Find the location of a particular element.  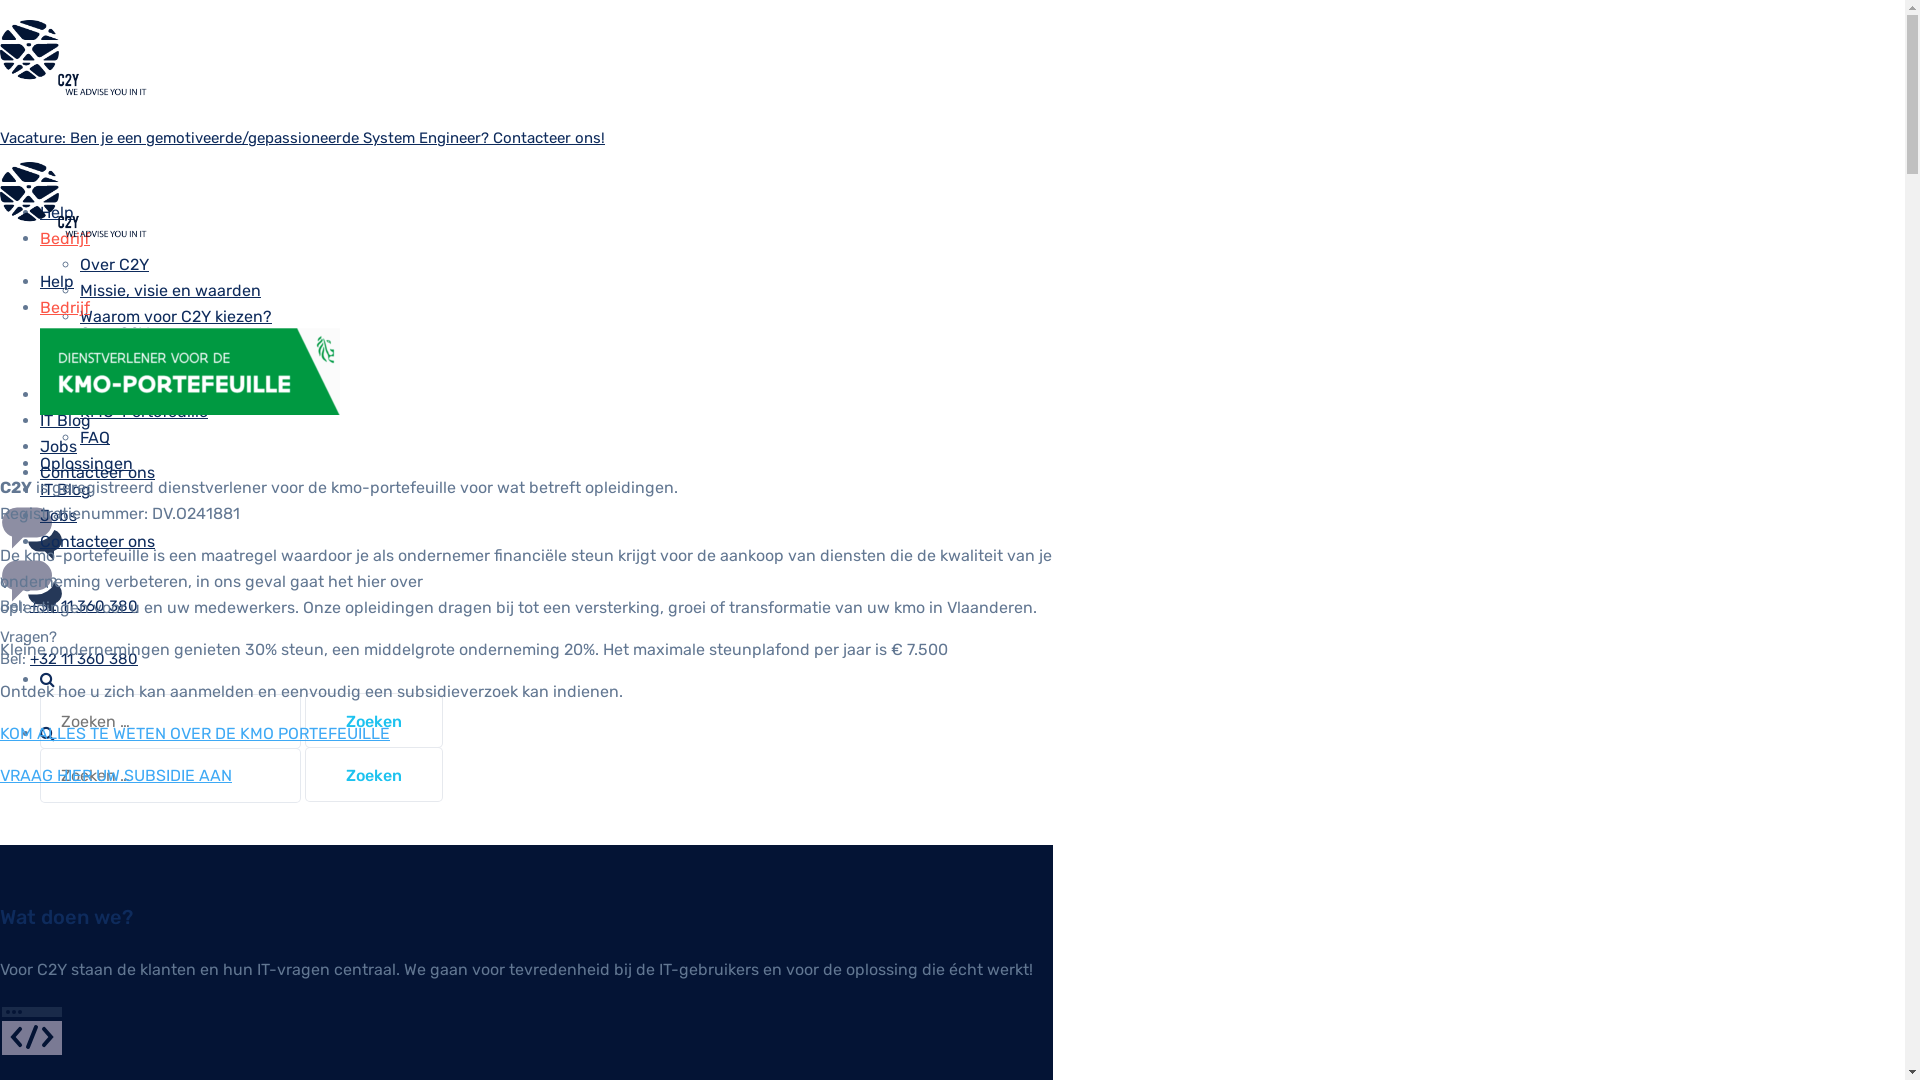

Zoeken is located at coordinates (374, 720).